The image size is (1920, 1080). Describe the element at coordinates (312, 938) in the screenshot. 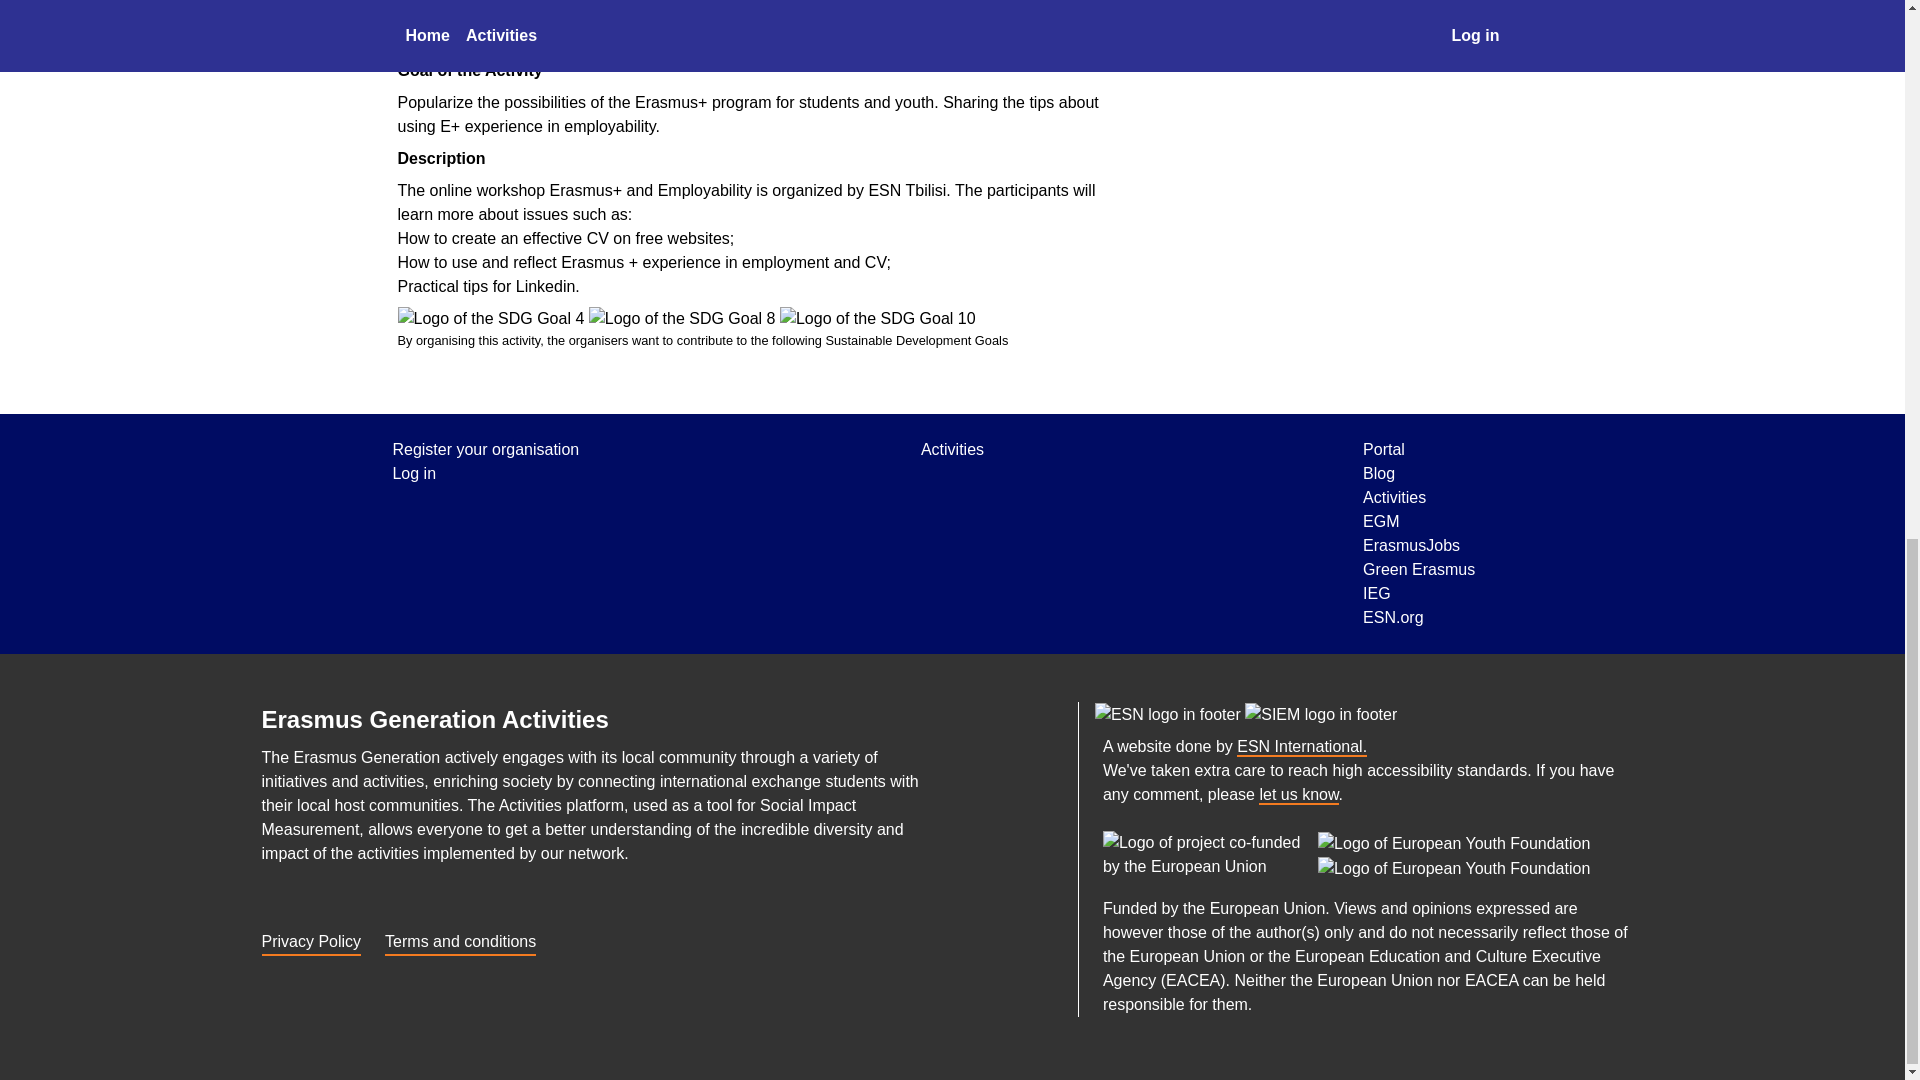

I see `Privacy Policy` at that location.